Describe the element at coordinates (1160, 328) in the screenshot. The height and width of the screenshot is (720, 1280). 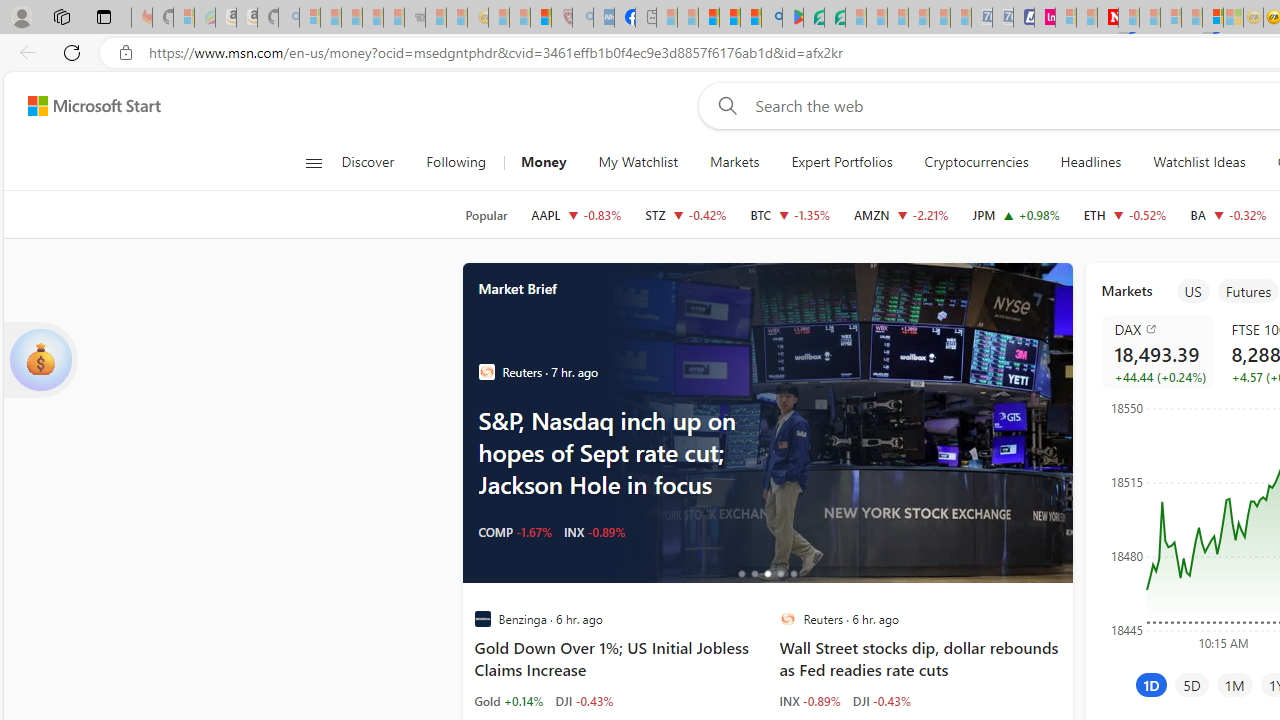
I see `DAX` at that location.